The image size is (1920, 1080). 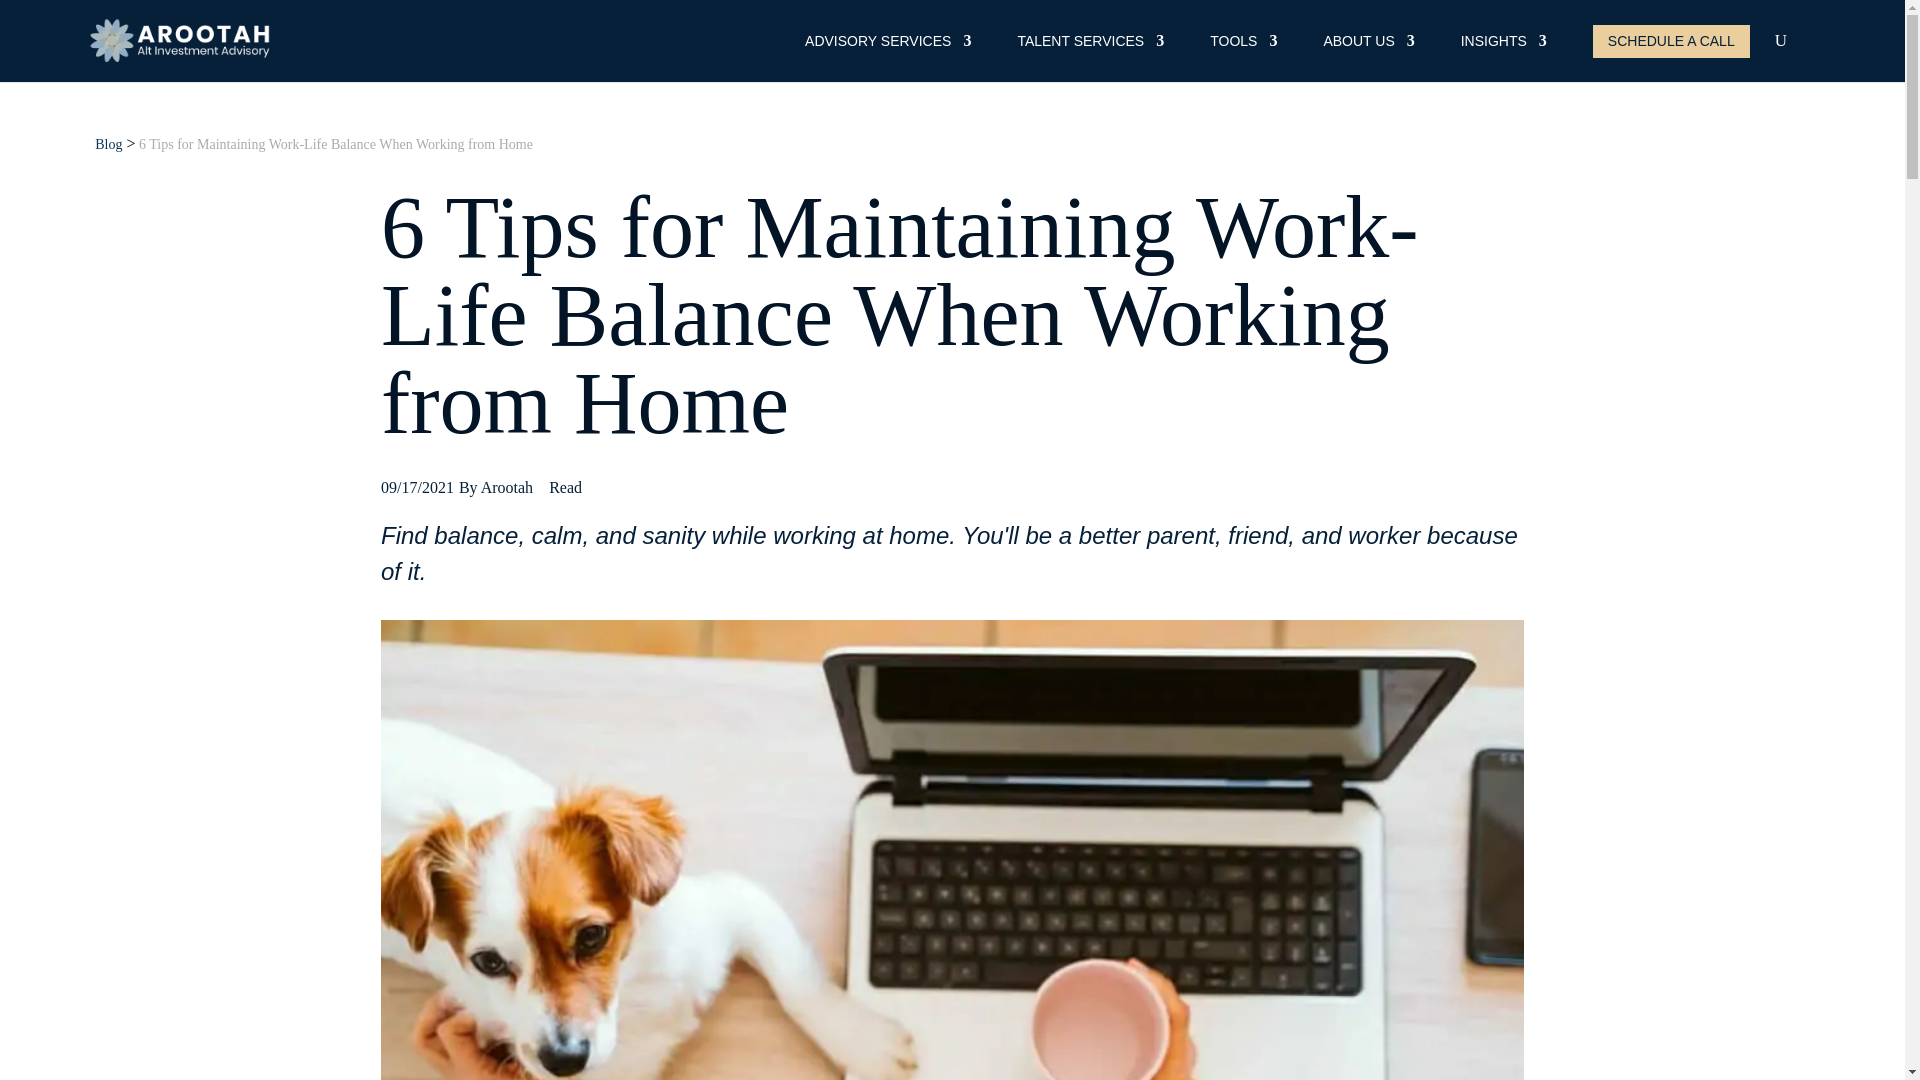 I want to click on SCHEDULE A CALL, so click(x=1671, y=41).